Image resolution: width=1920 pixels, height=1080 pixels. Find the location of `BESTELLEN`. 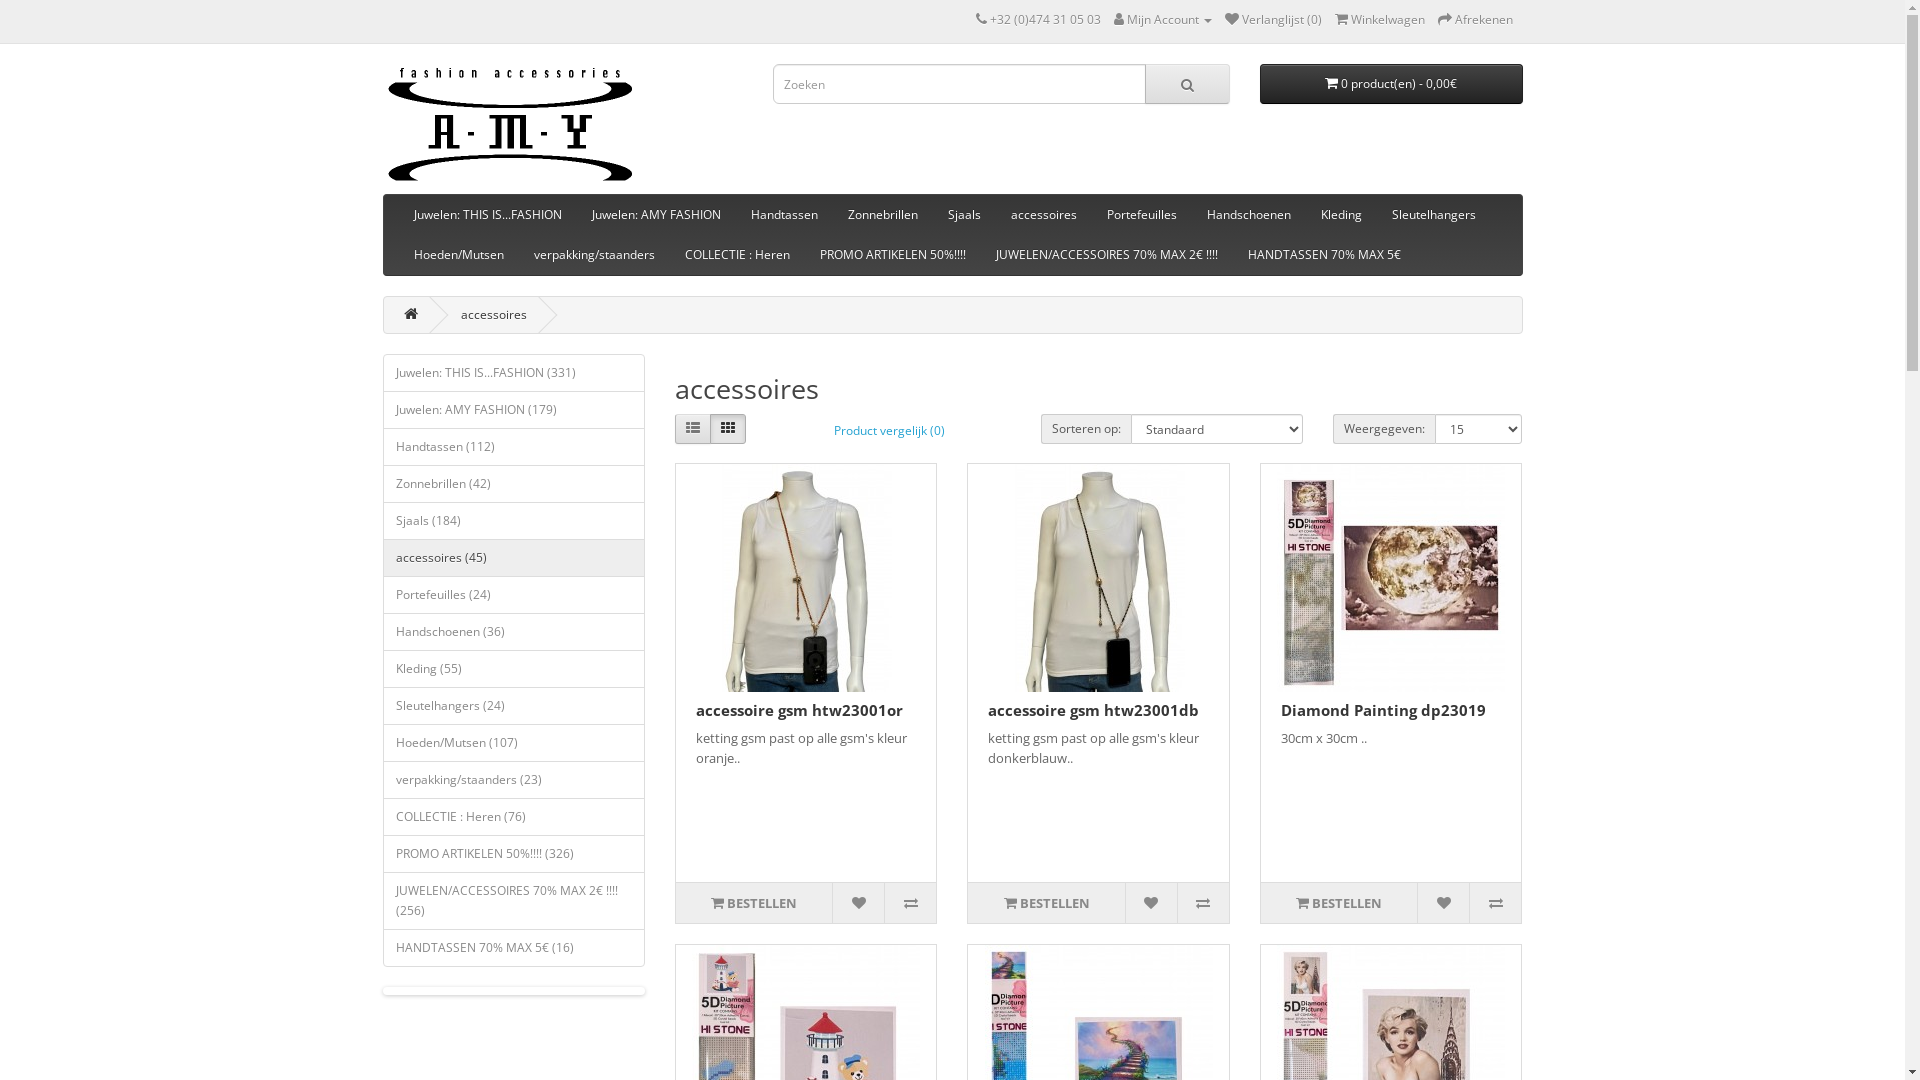

BESTELLEN is located at coordinates (1046, 902).